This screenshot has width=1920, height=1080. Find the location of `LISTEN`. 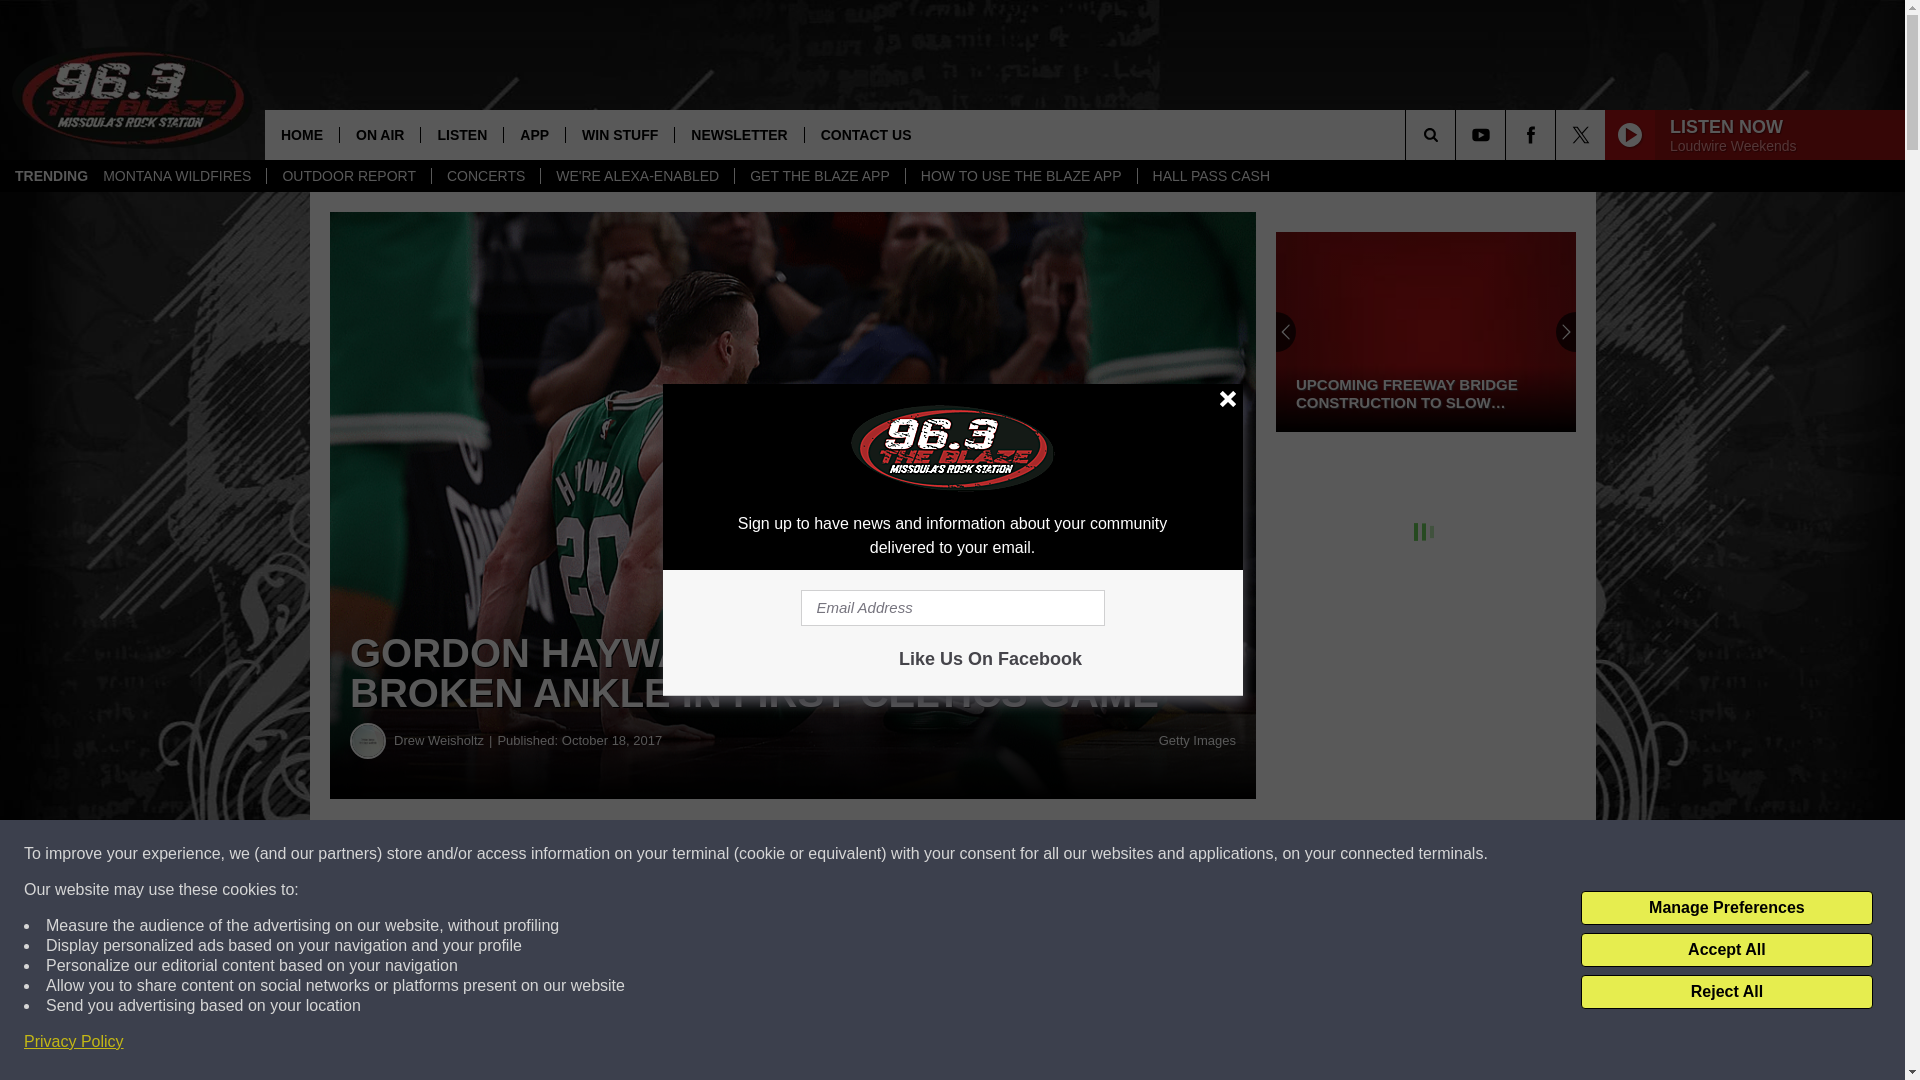

LISTEN is located at coordinates (462, 134).